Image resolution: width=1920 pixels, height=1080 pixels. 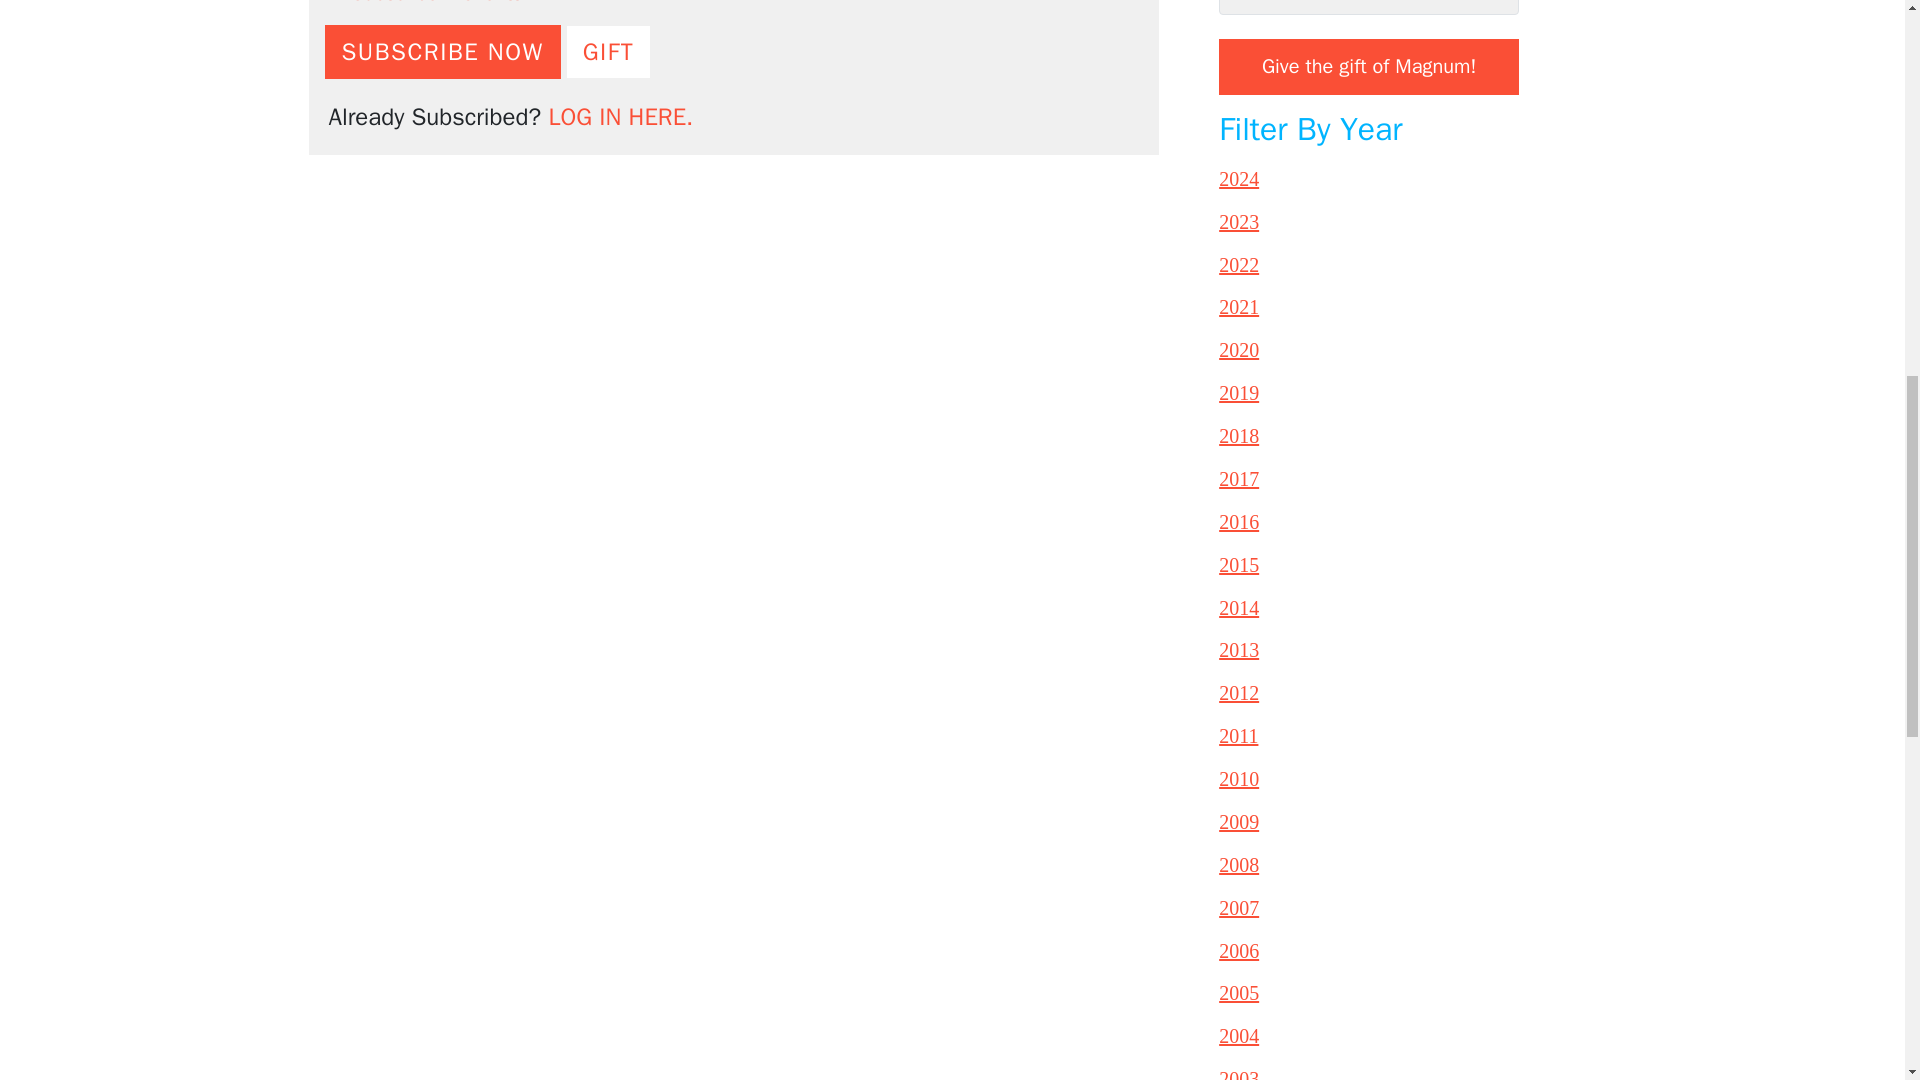 What do you see at coordinates (1239, 478) in the screenshot?
I see `2017` at bounding box center [1239, 478].